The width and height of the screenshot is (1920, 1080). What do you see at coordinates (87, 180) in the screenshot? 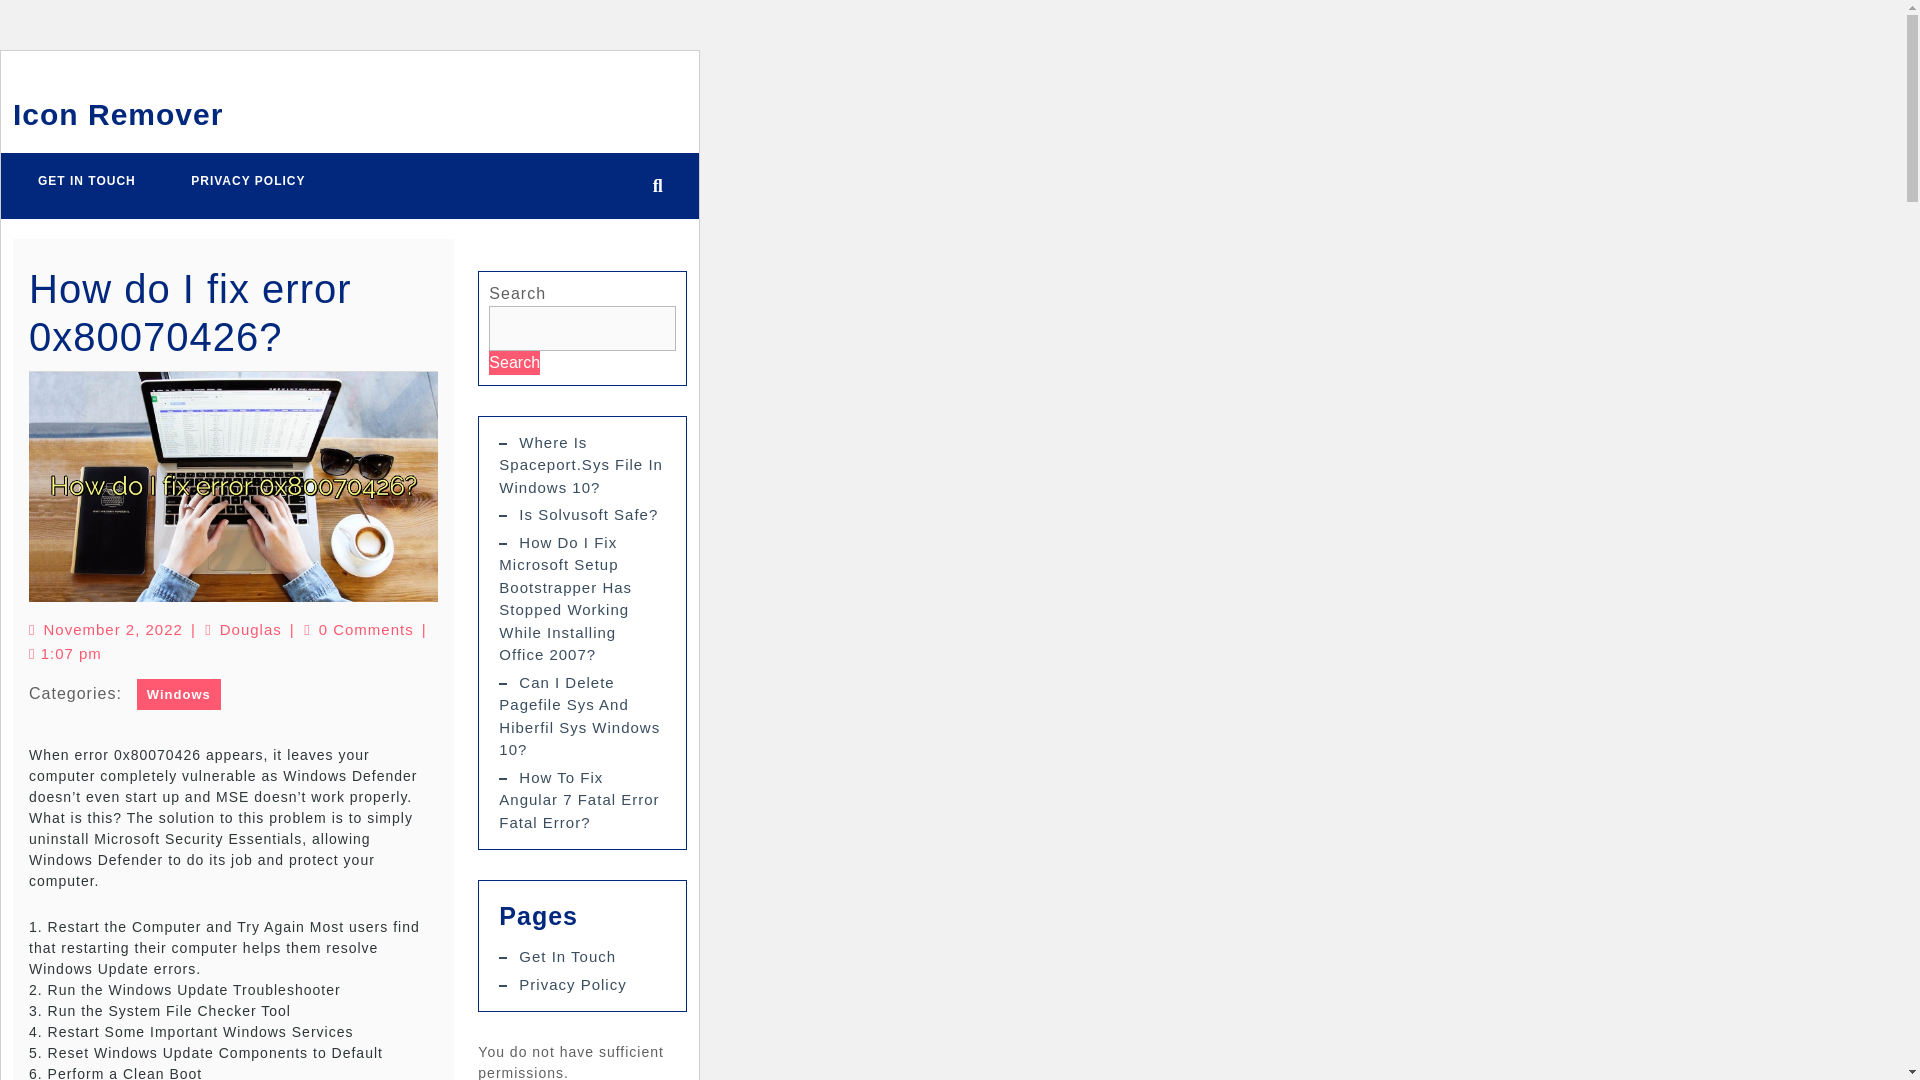
I see `GET IN TOUCH` at bounding box center [87, 180].